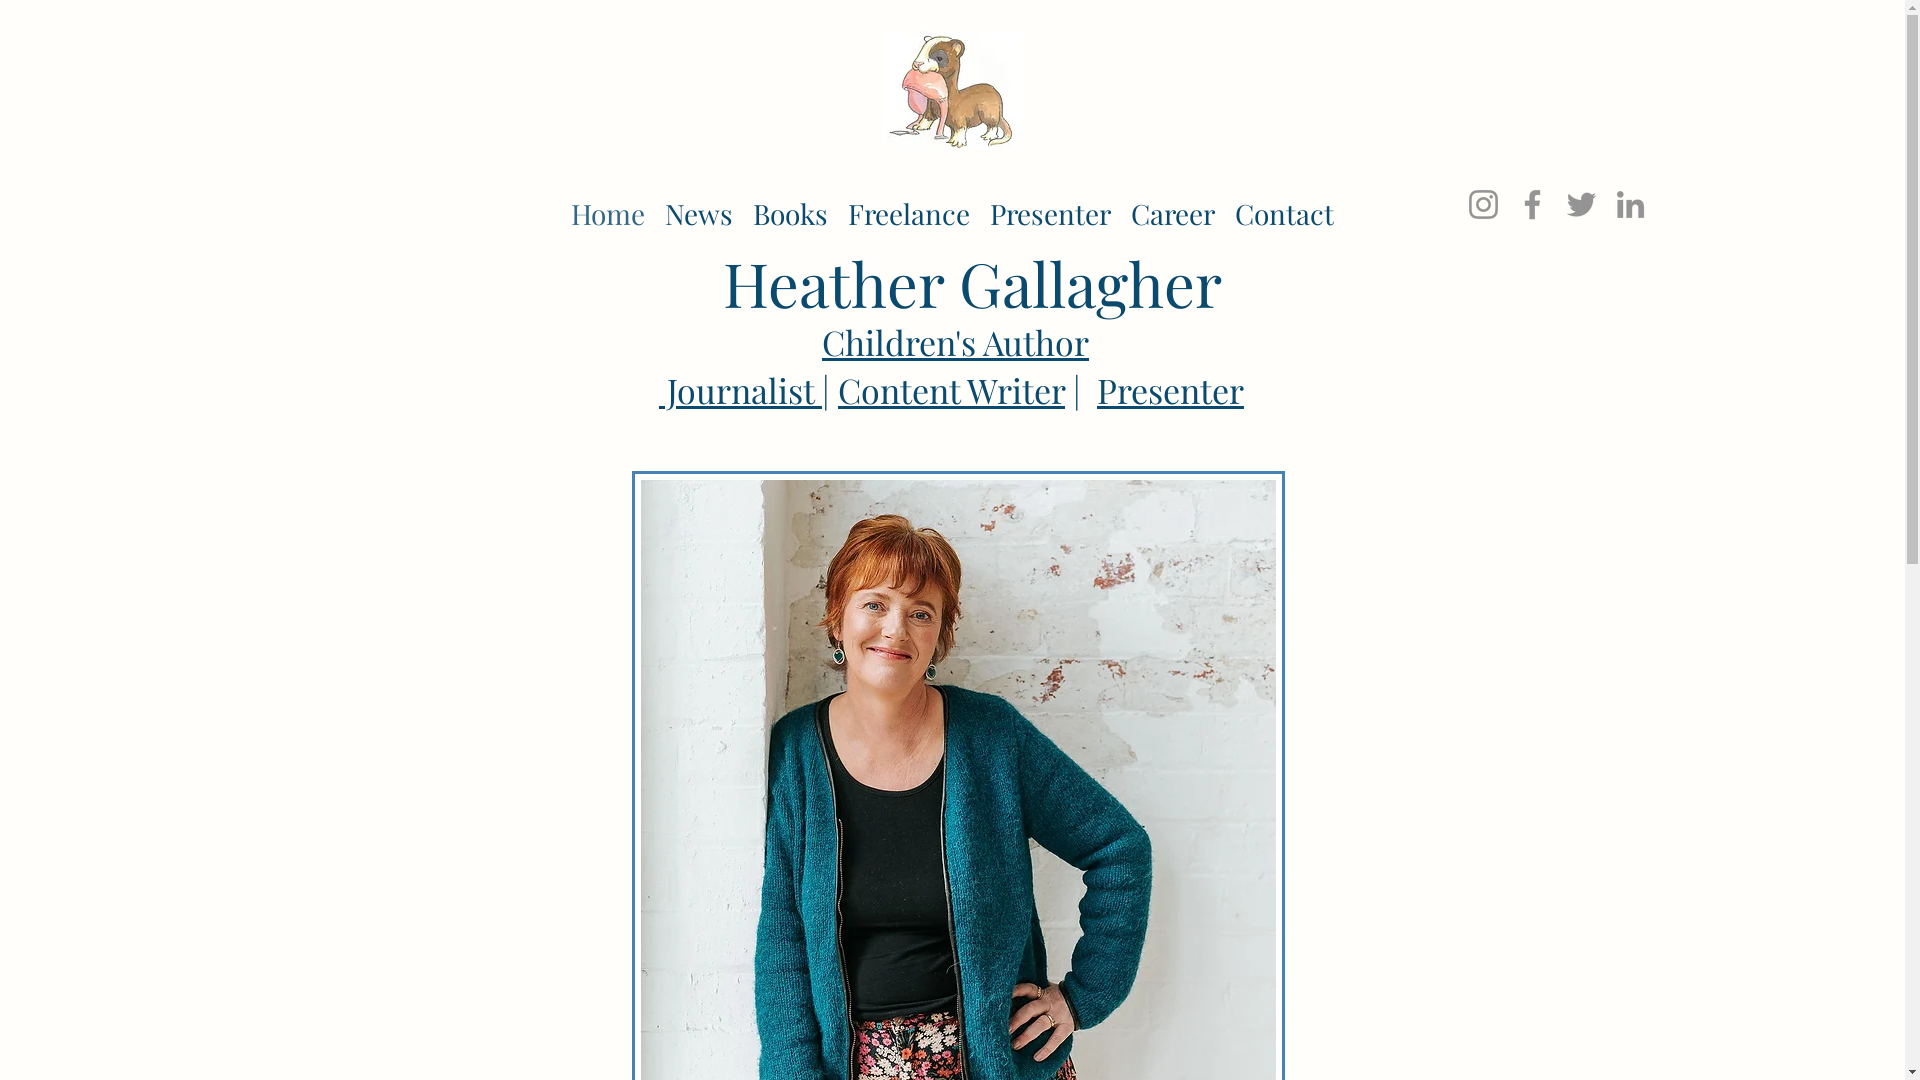 The height and width of the screenshot is (1080, 1920). What do you see at coordinates (608, 209) in the screenshot?
I see `Home` at bounding box center [608, 209].